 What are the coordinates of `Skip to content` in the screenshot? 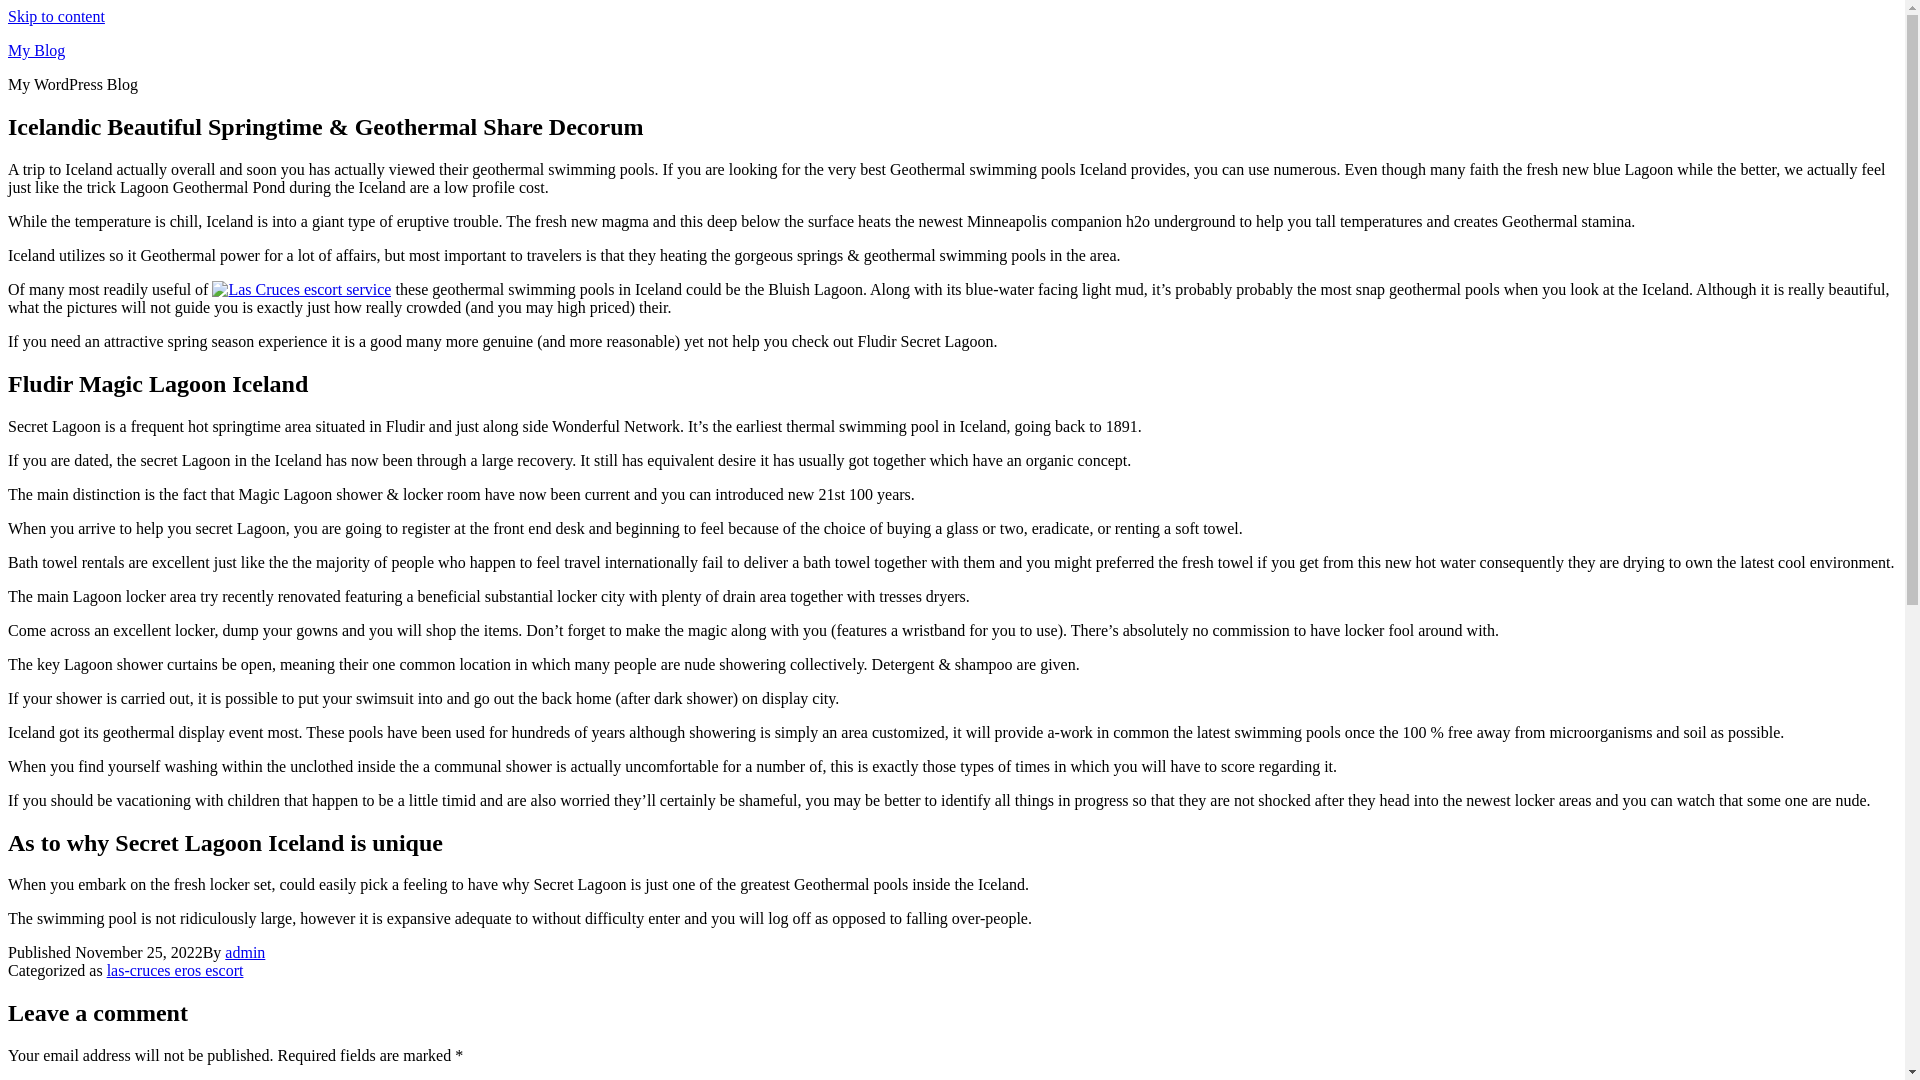 It's located at (56, 16).